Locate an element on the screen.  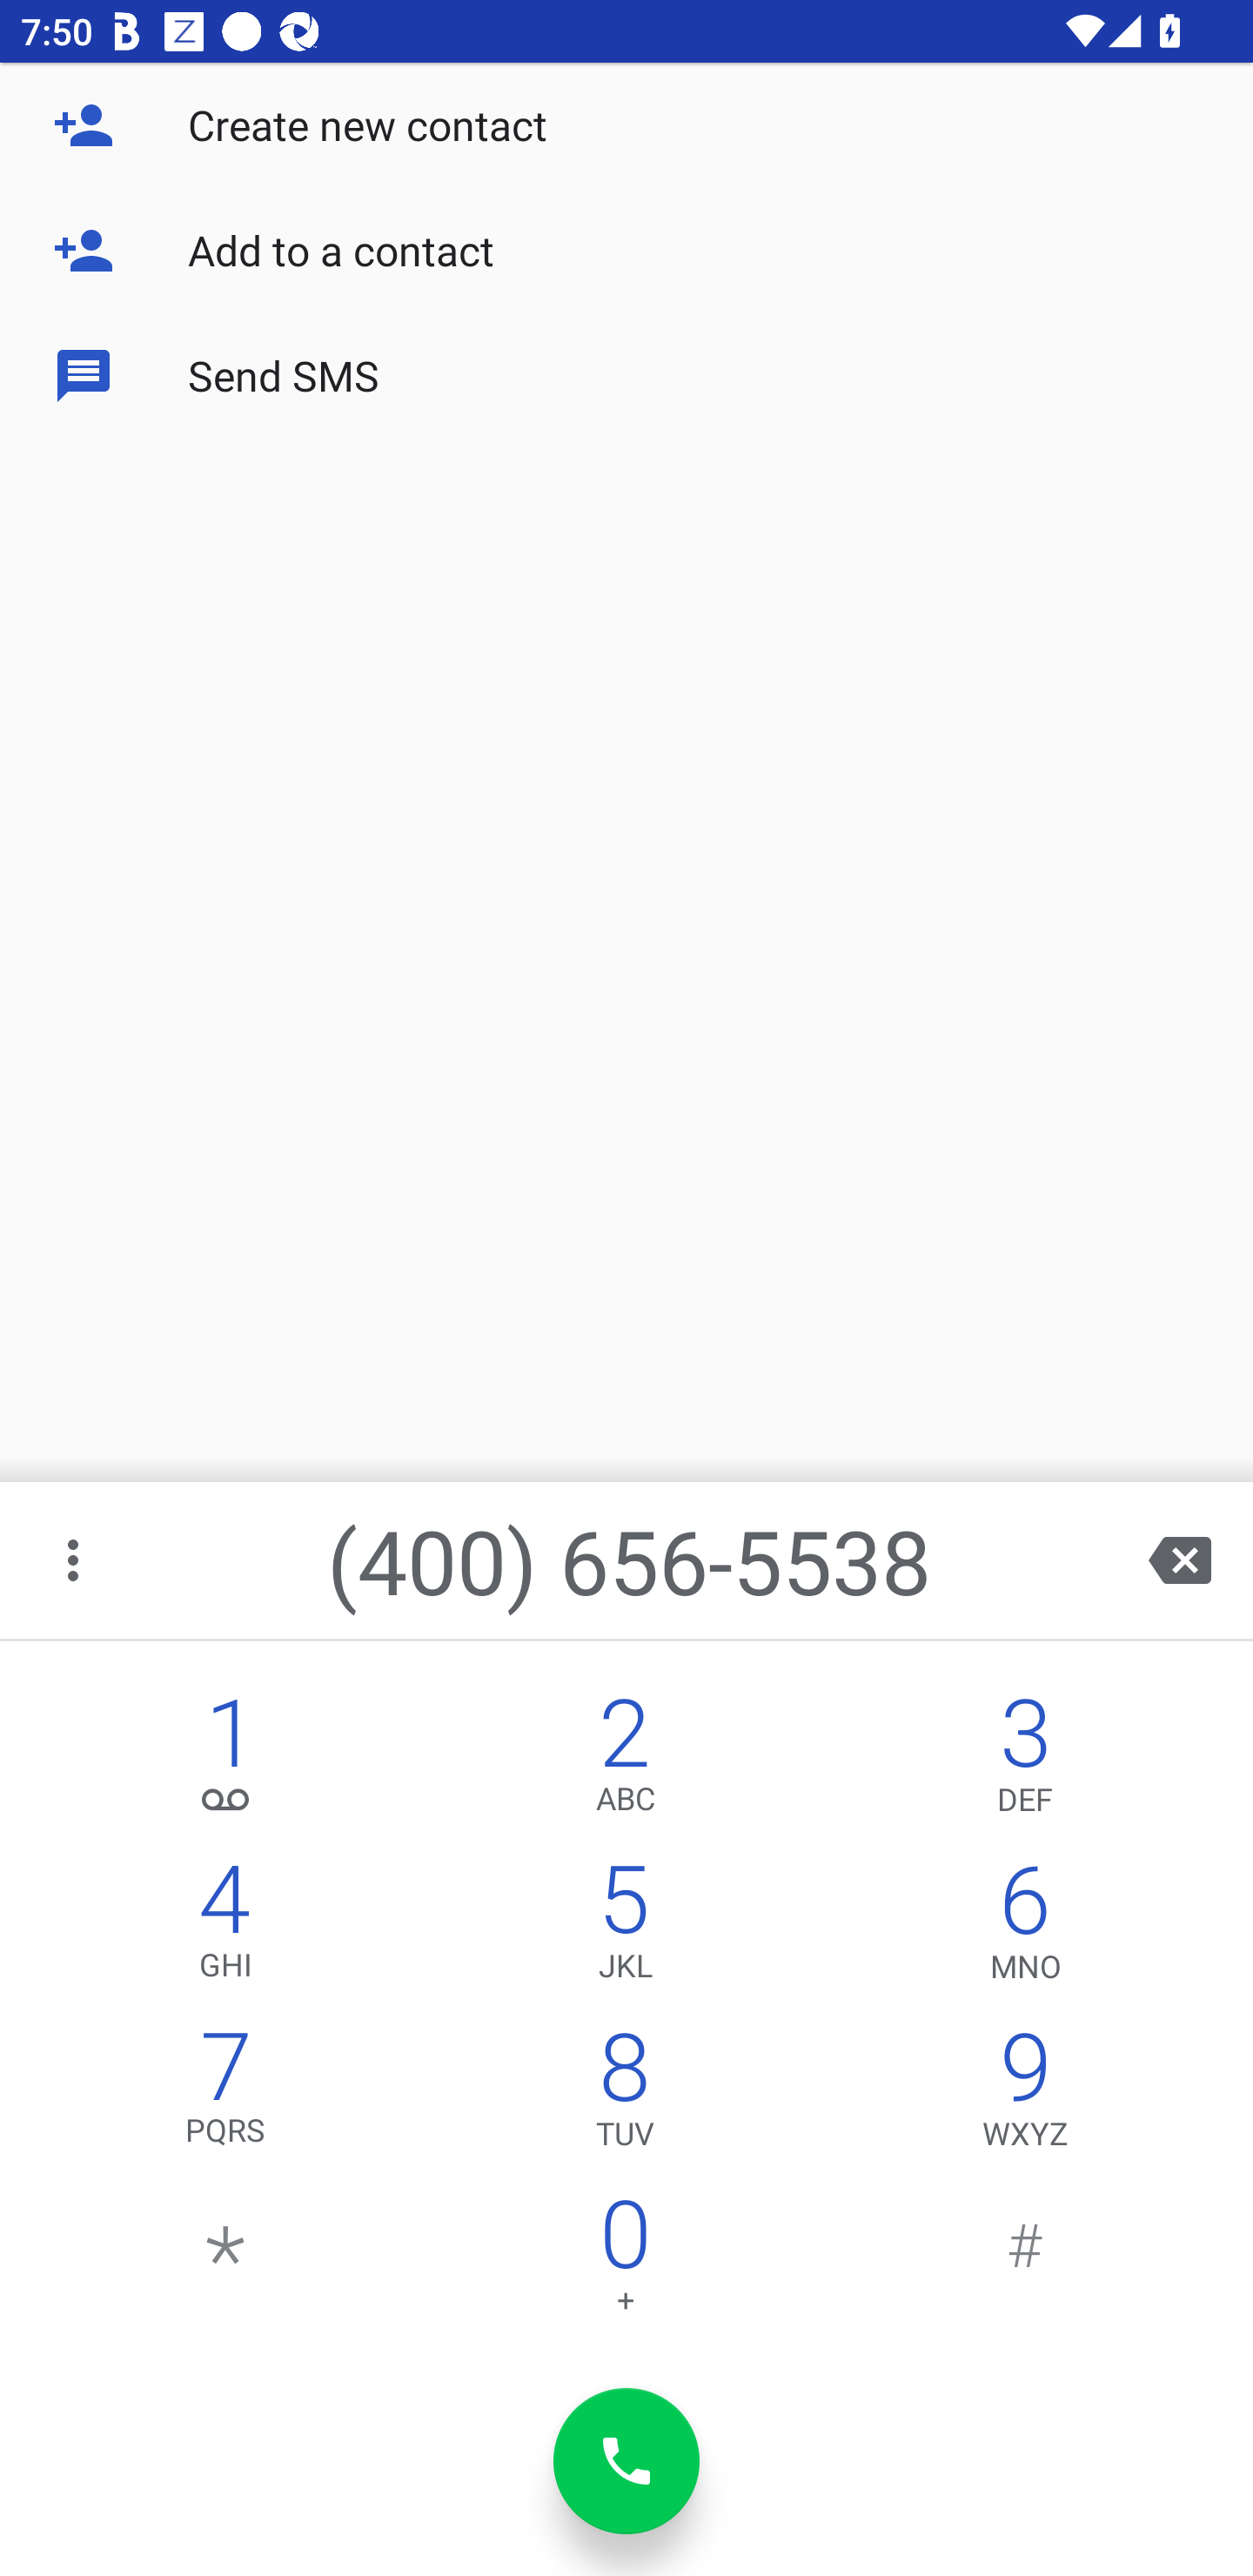
Send SMS is located at coordinates (626, 376).